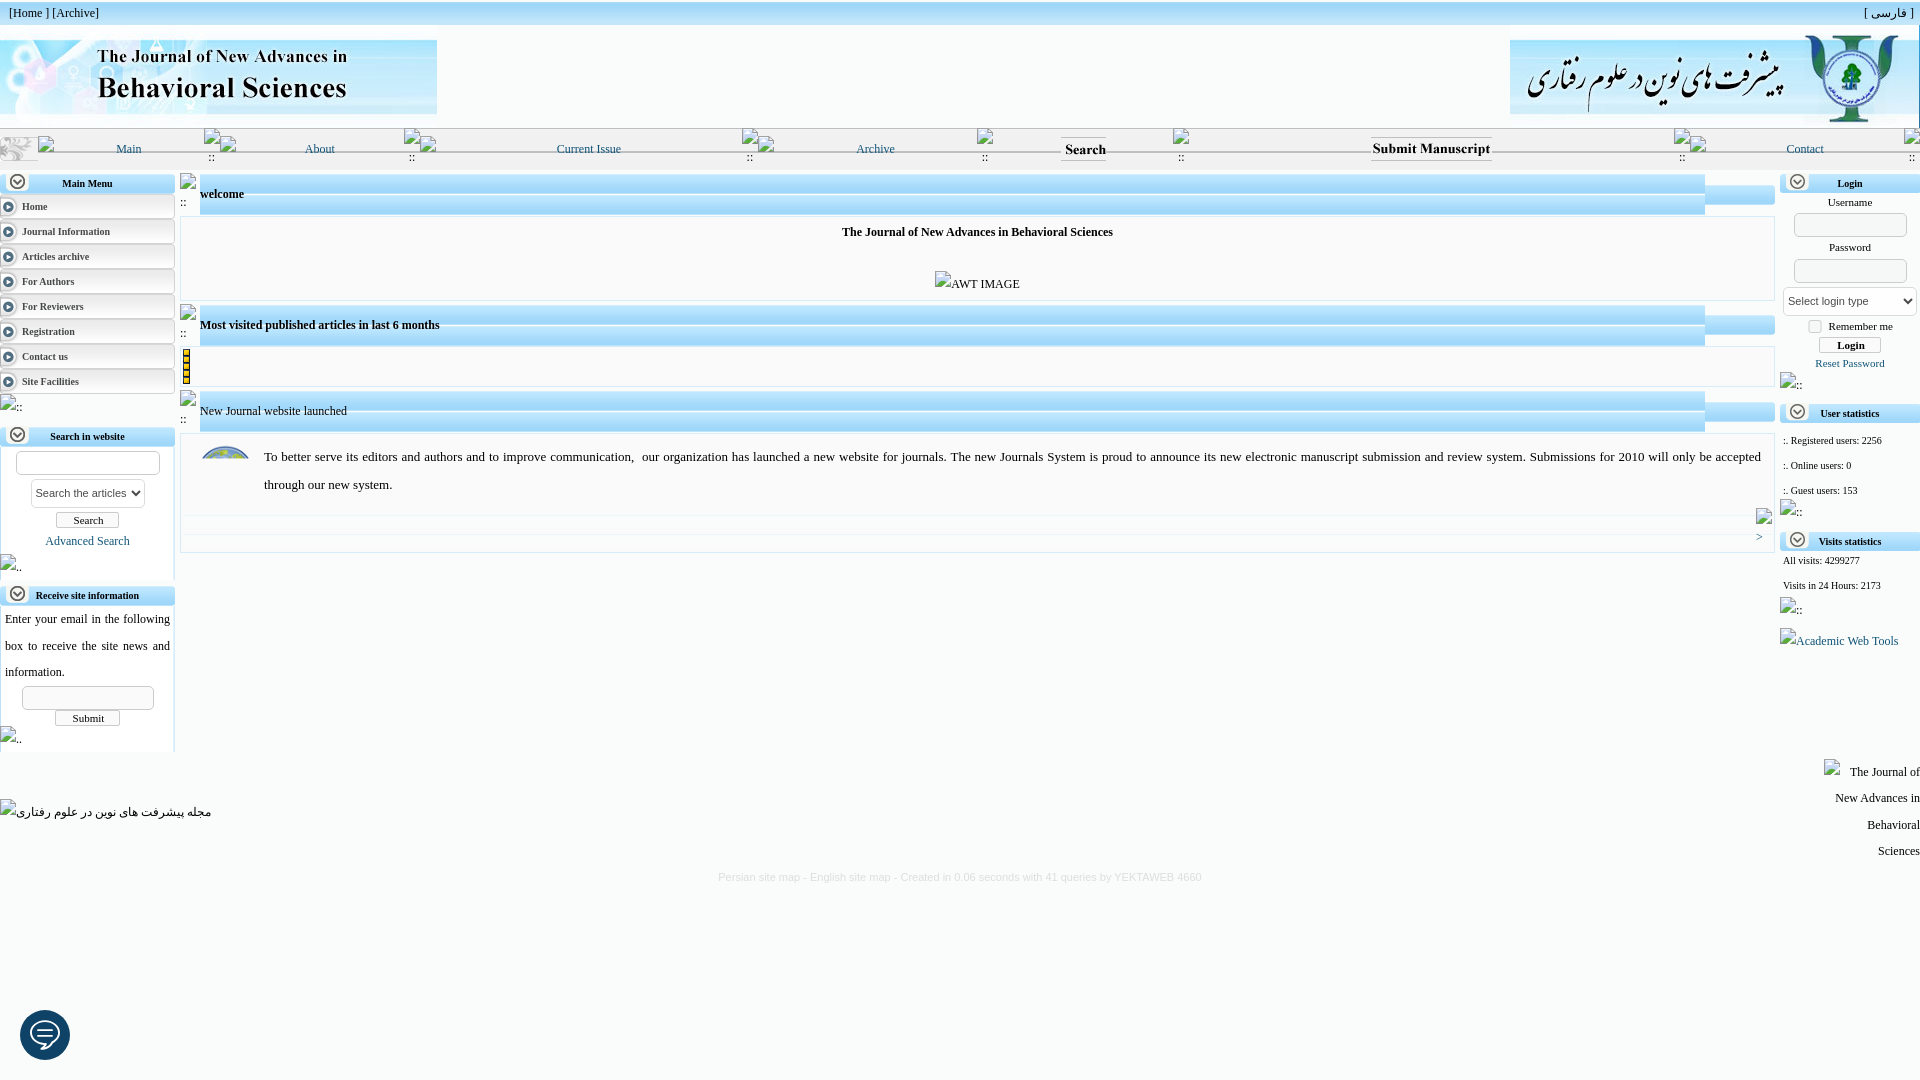 Image resolution: width=1920 pixels, height=1080 pixels. I want to click on Contact us, so click(44, 356).